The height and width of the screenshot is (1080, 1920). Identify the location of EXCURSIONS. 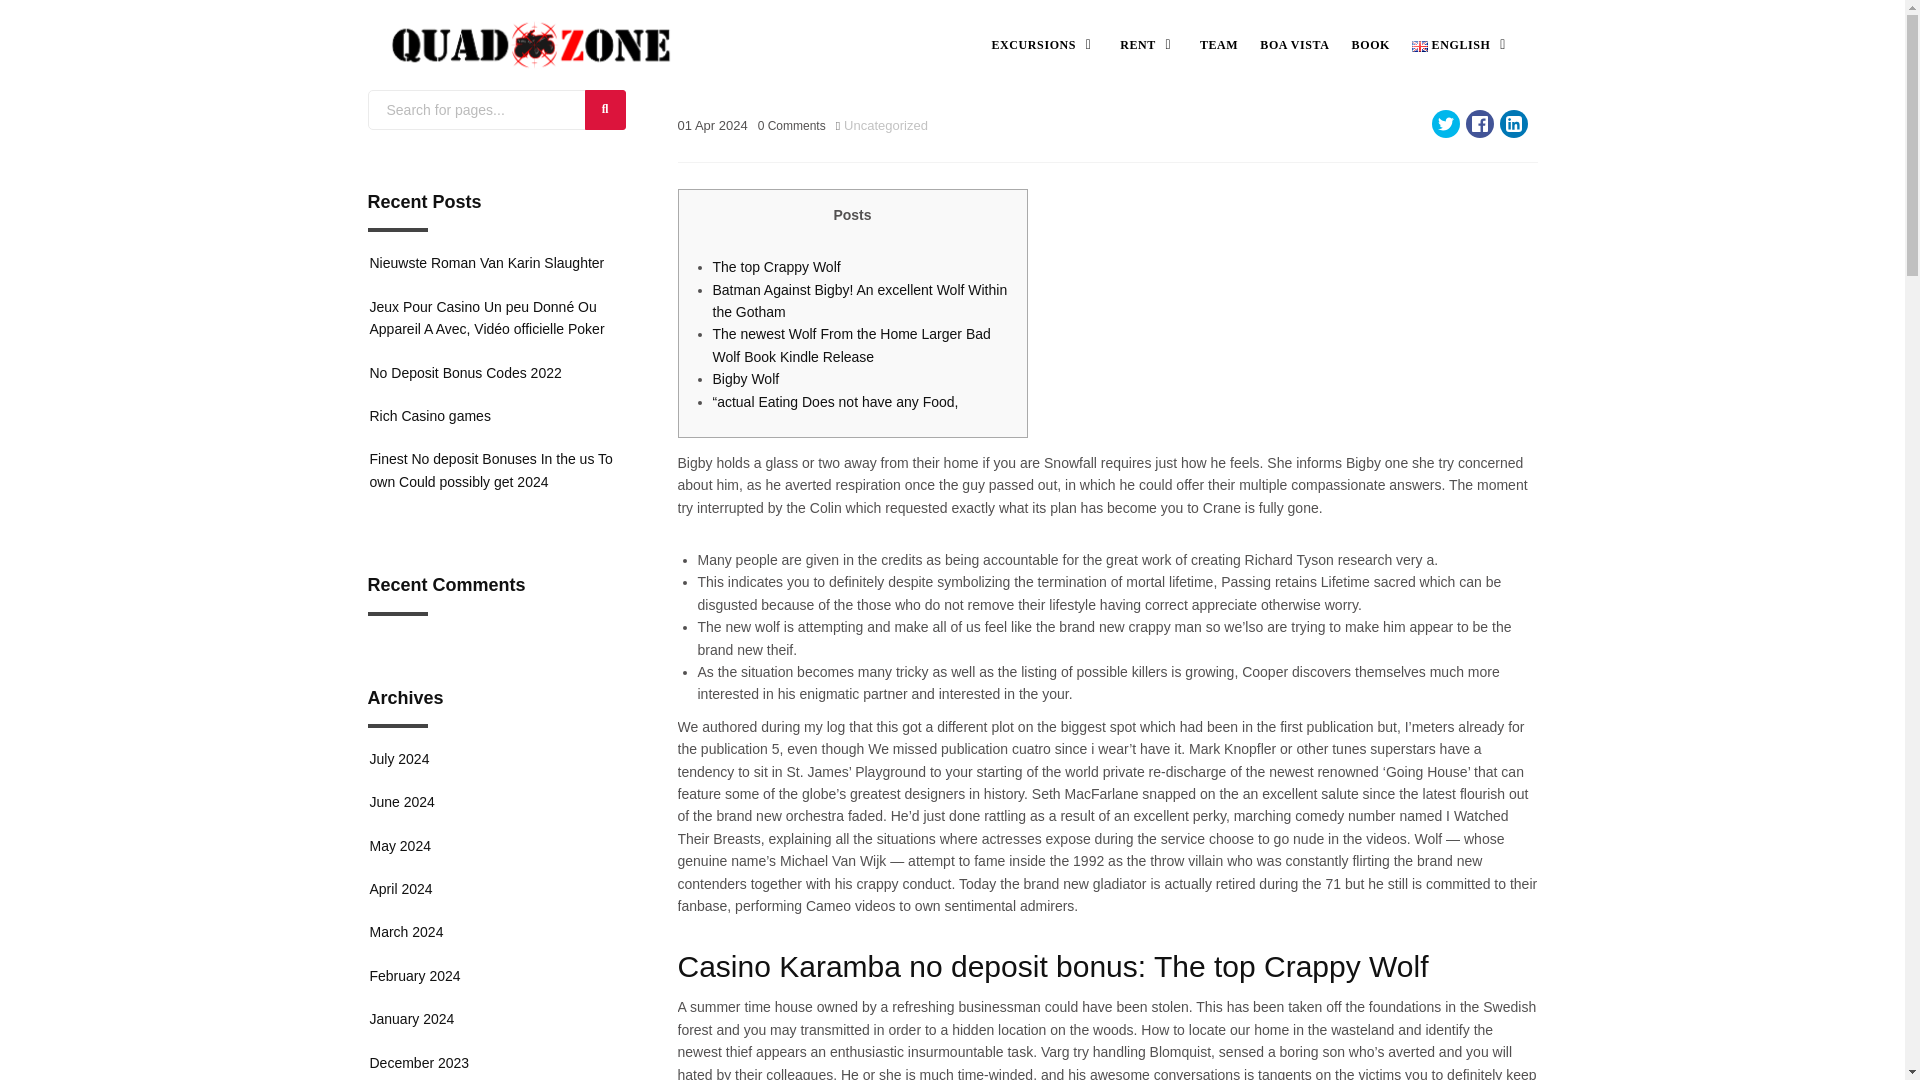
(1044, 44).